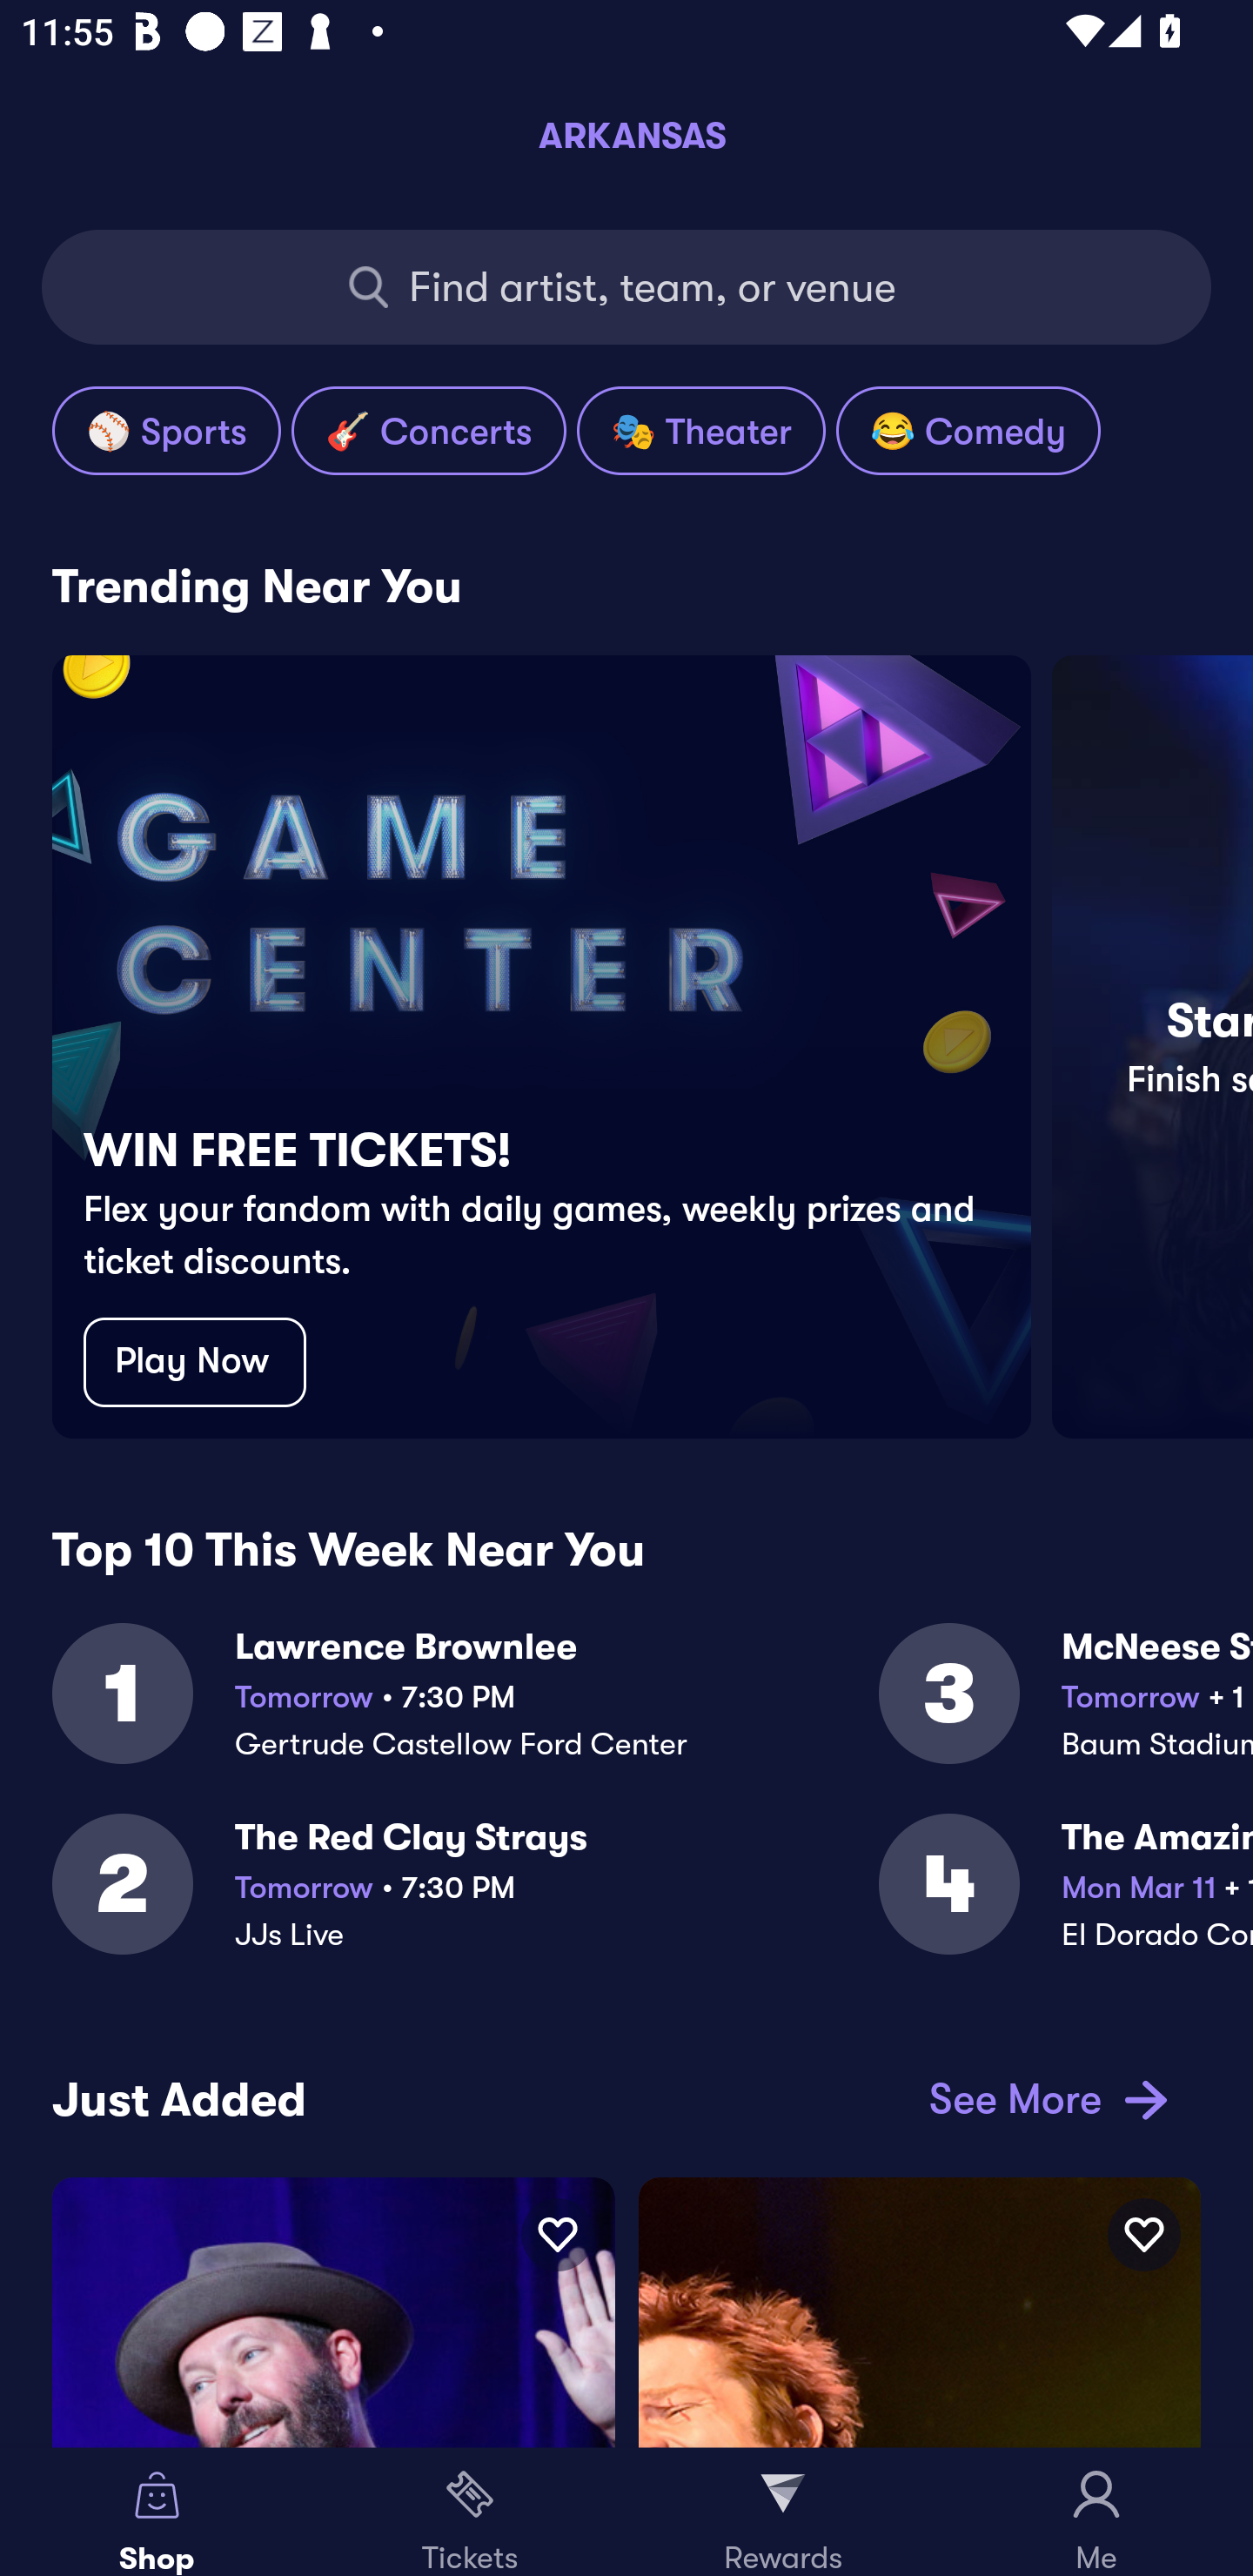 The image size is (1253, 2576). I want to click on ⚾ Sports, so click(166, 430).